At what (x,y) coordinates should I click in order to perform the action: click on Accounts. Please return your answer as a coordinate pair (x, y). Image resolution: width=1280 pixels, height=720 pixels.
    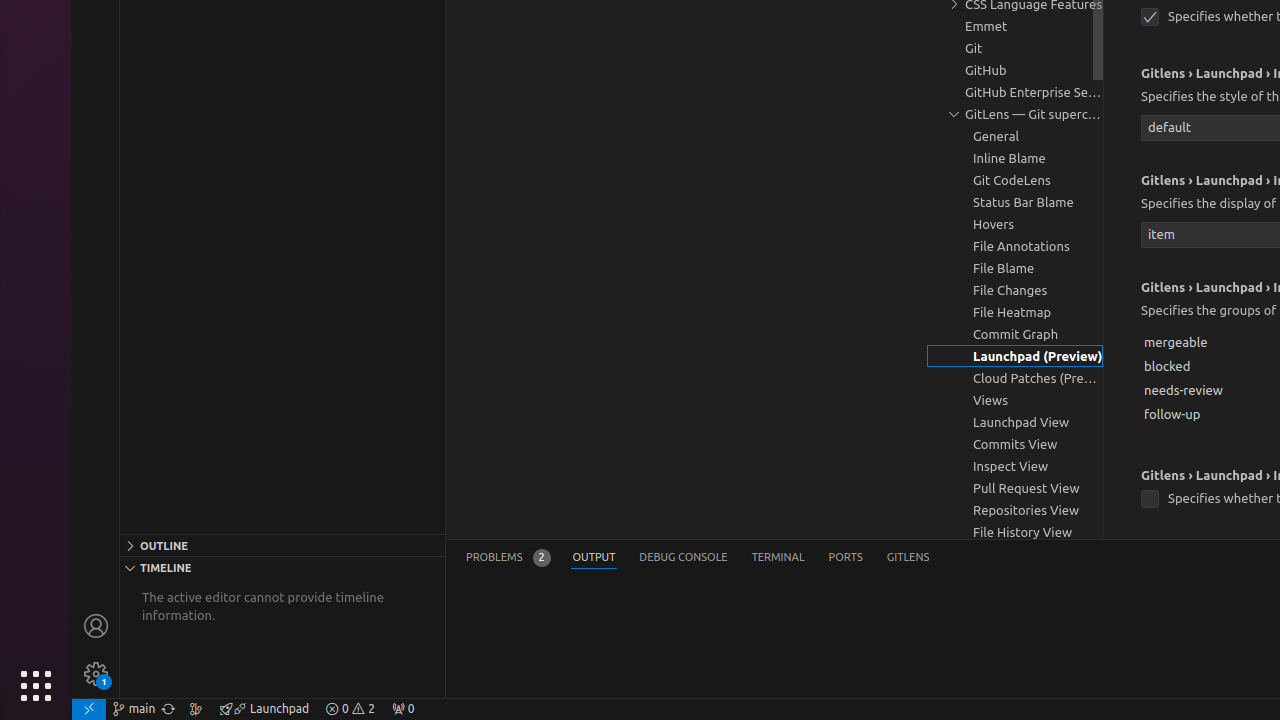
    Looking at the image, I should click on (96, 626).